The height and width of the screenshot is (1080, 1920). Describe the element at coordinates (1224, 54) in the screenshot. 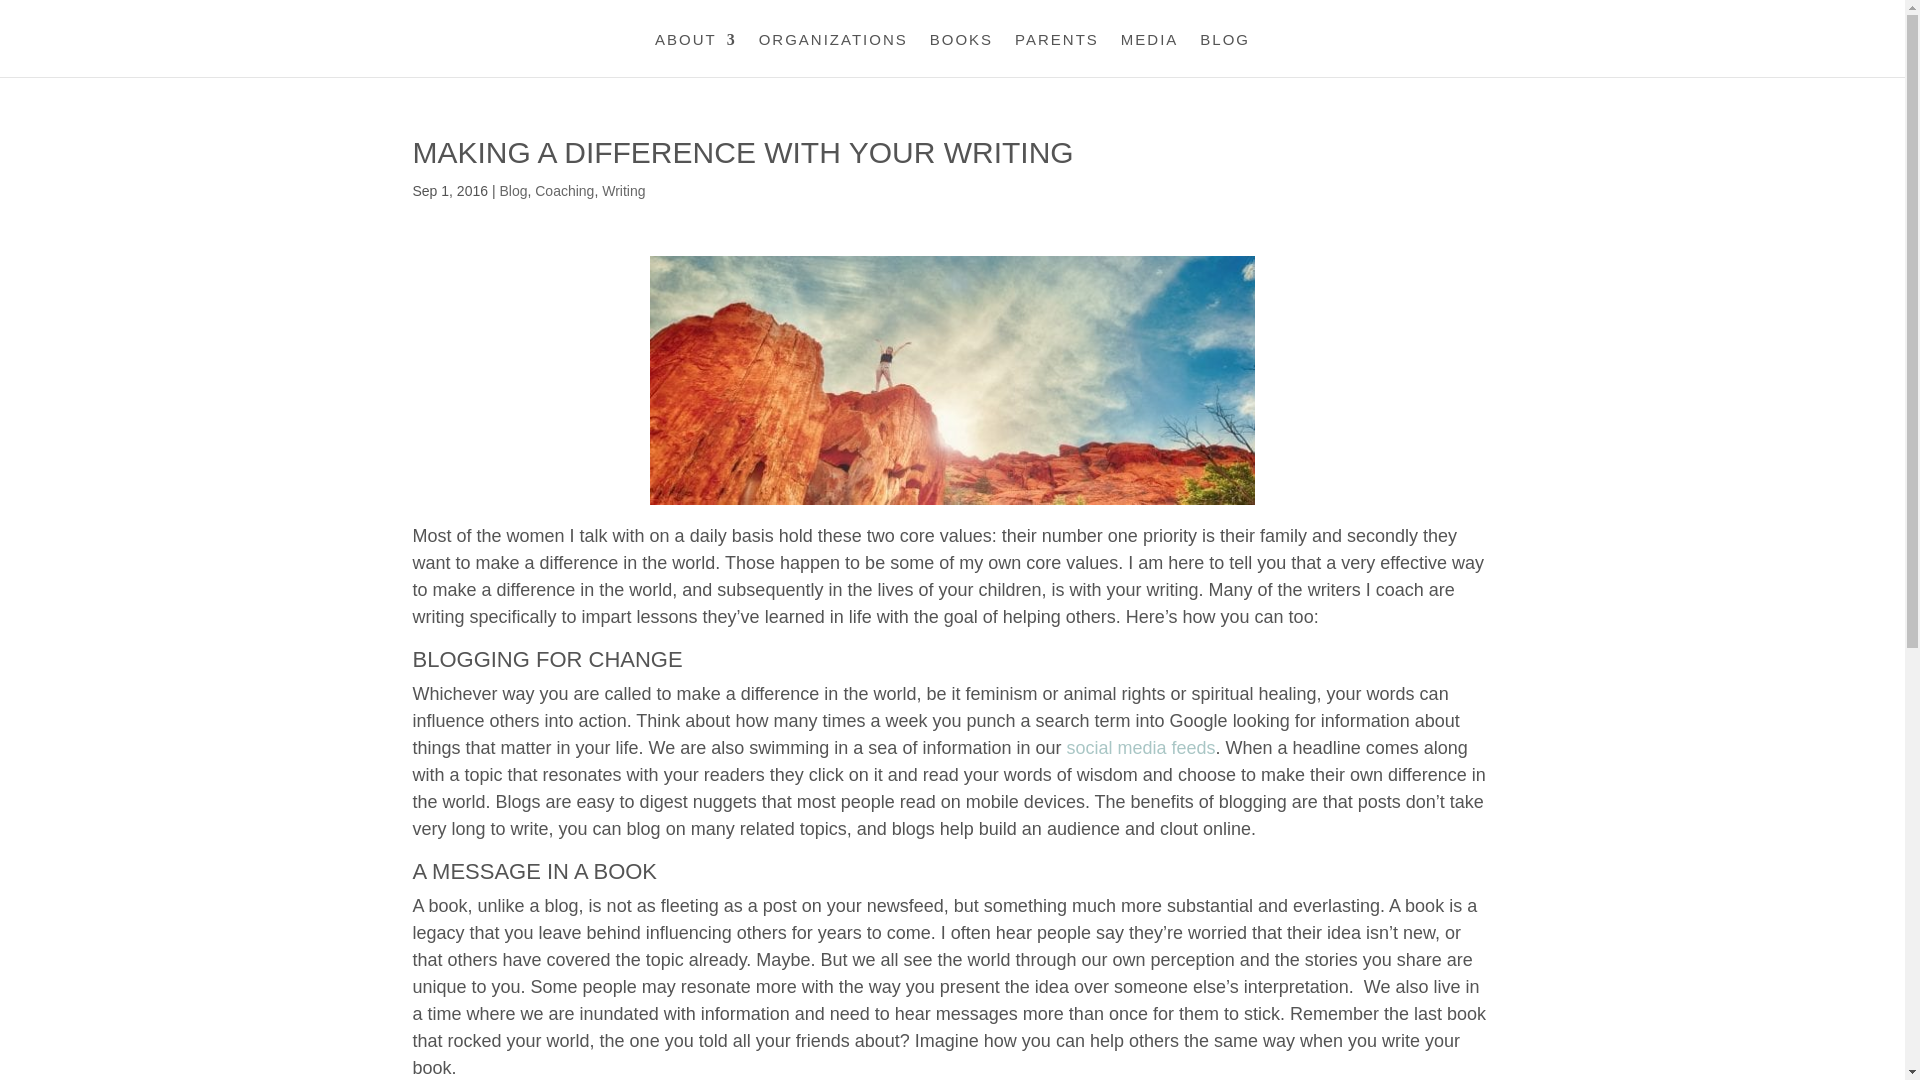

I see `BLOG` at that location.